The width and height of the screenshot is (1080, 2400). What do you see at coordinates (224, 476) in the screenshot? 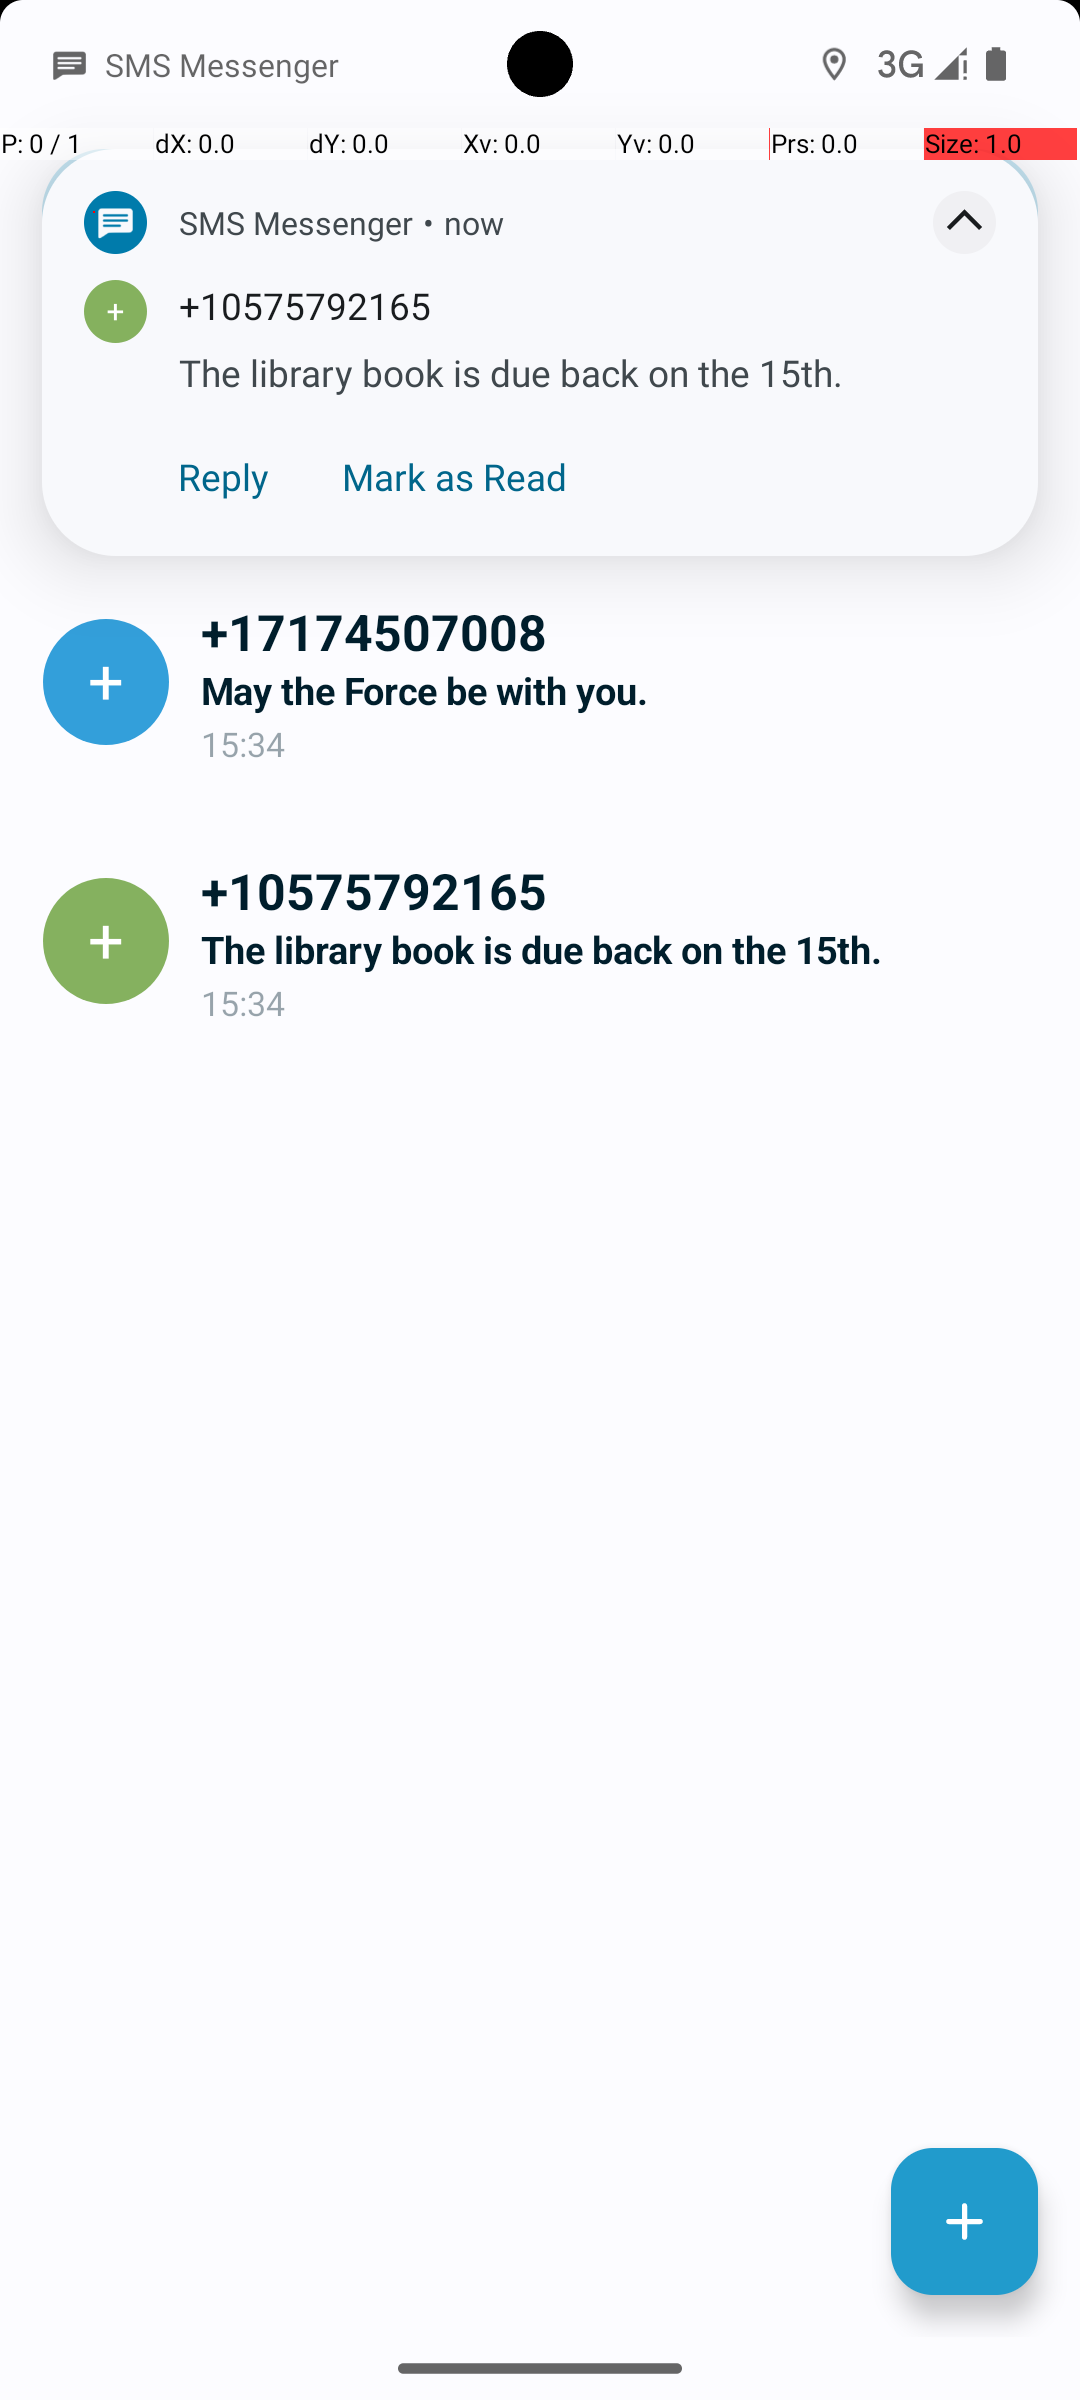
I see `Reply` at bounding box center [224, 476].